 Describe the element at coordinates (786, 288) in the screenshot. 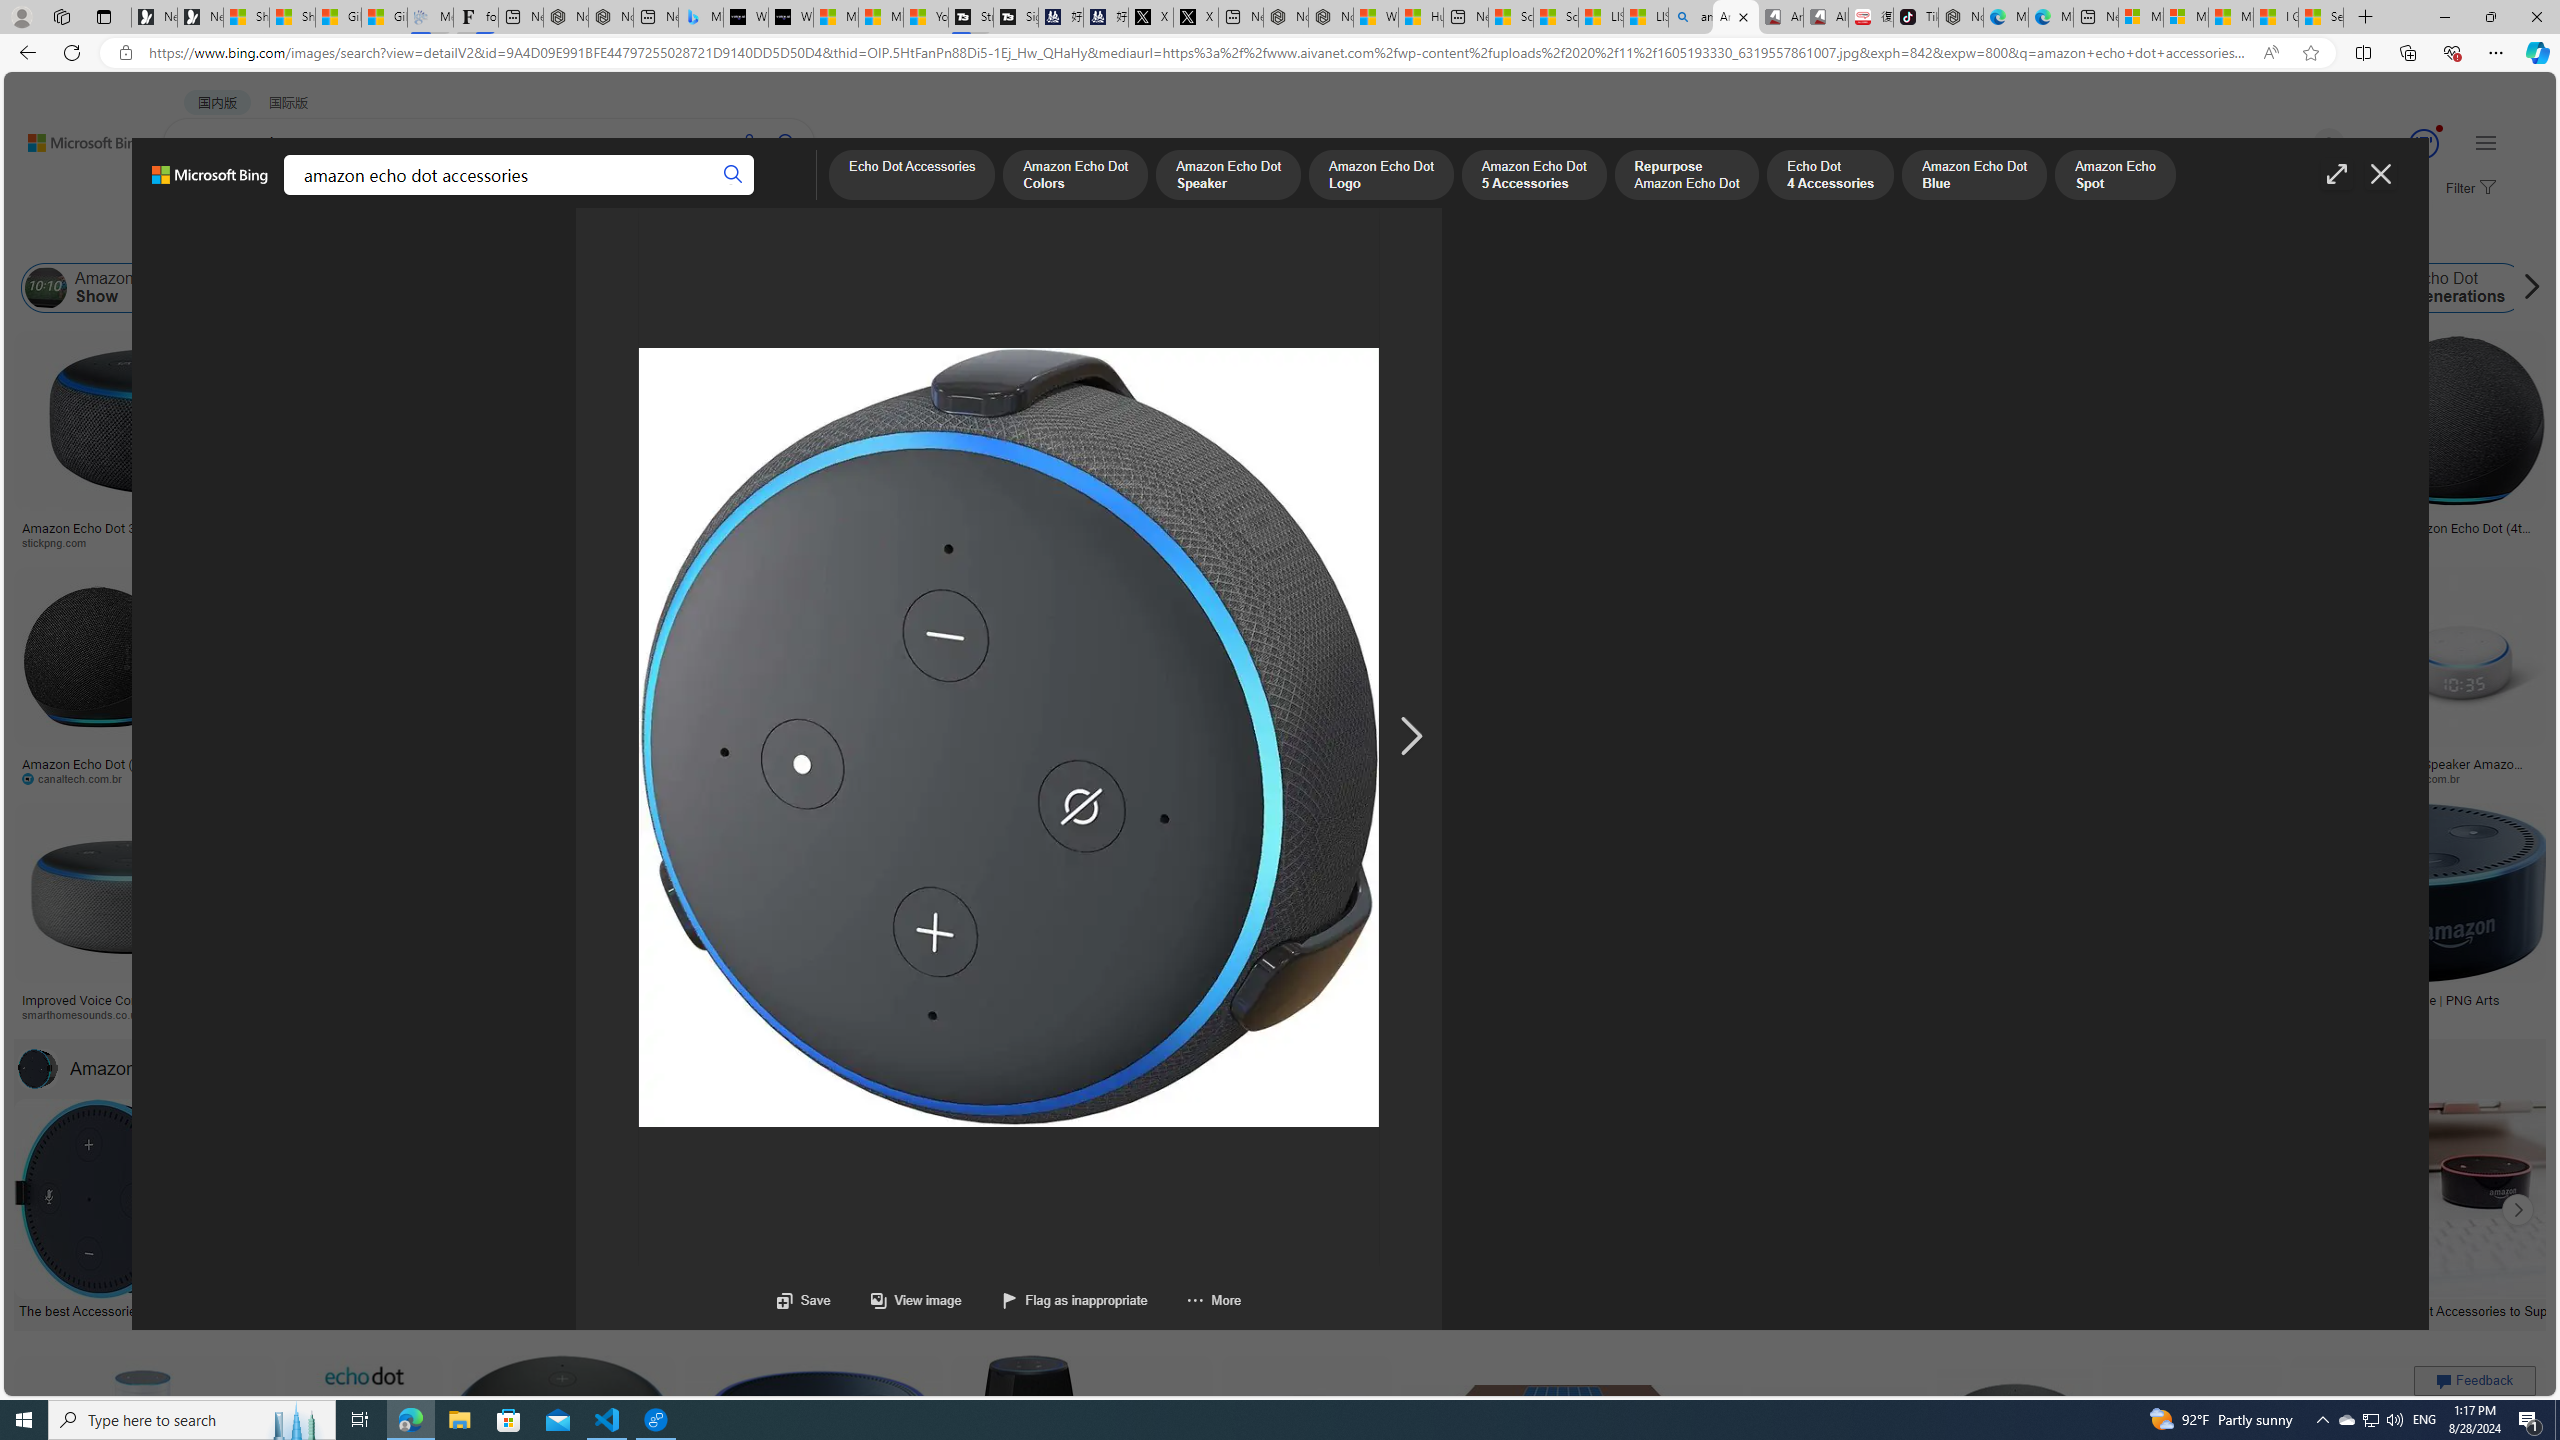

I see `Amazon Echo Dot with Clock` at that location.